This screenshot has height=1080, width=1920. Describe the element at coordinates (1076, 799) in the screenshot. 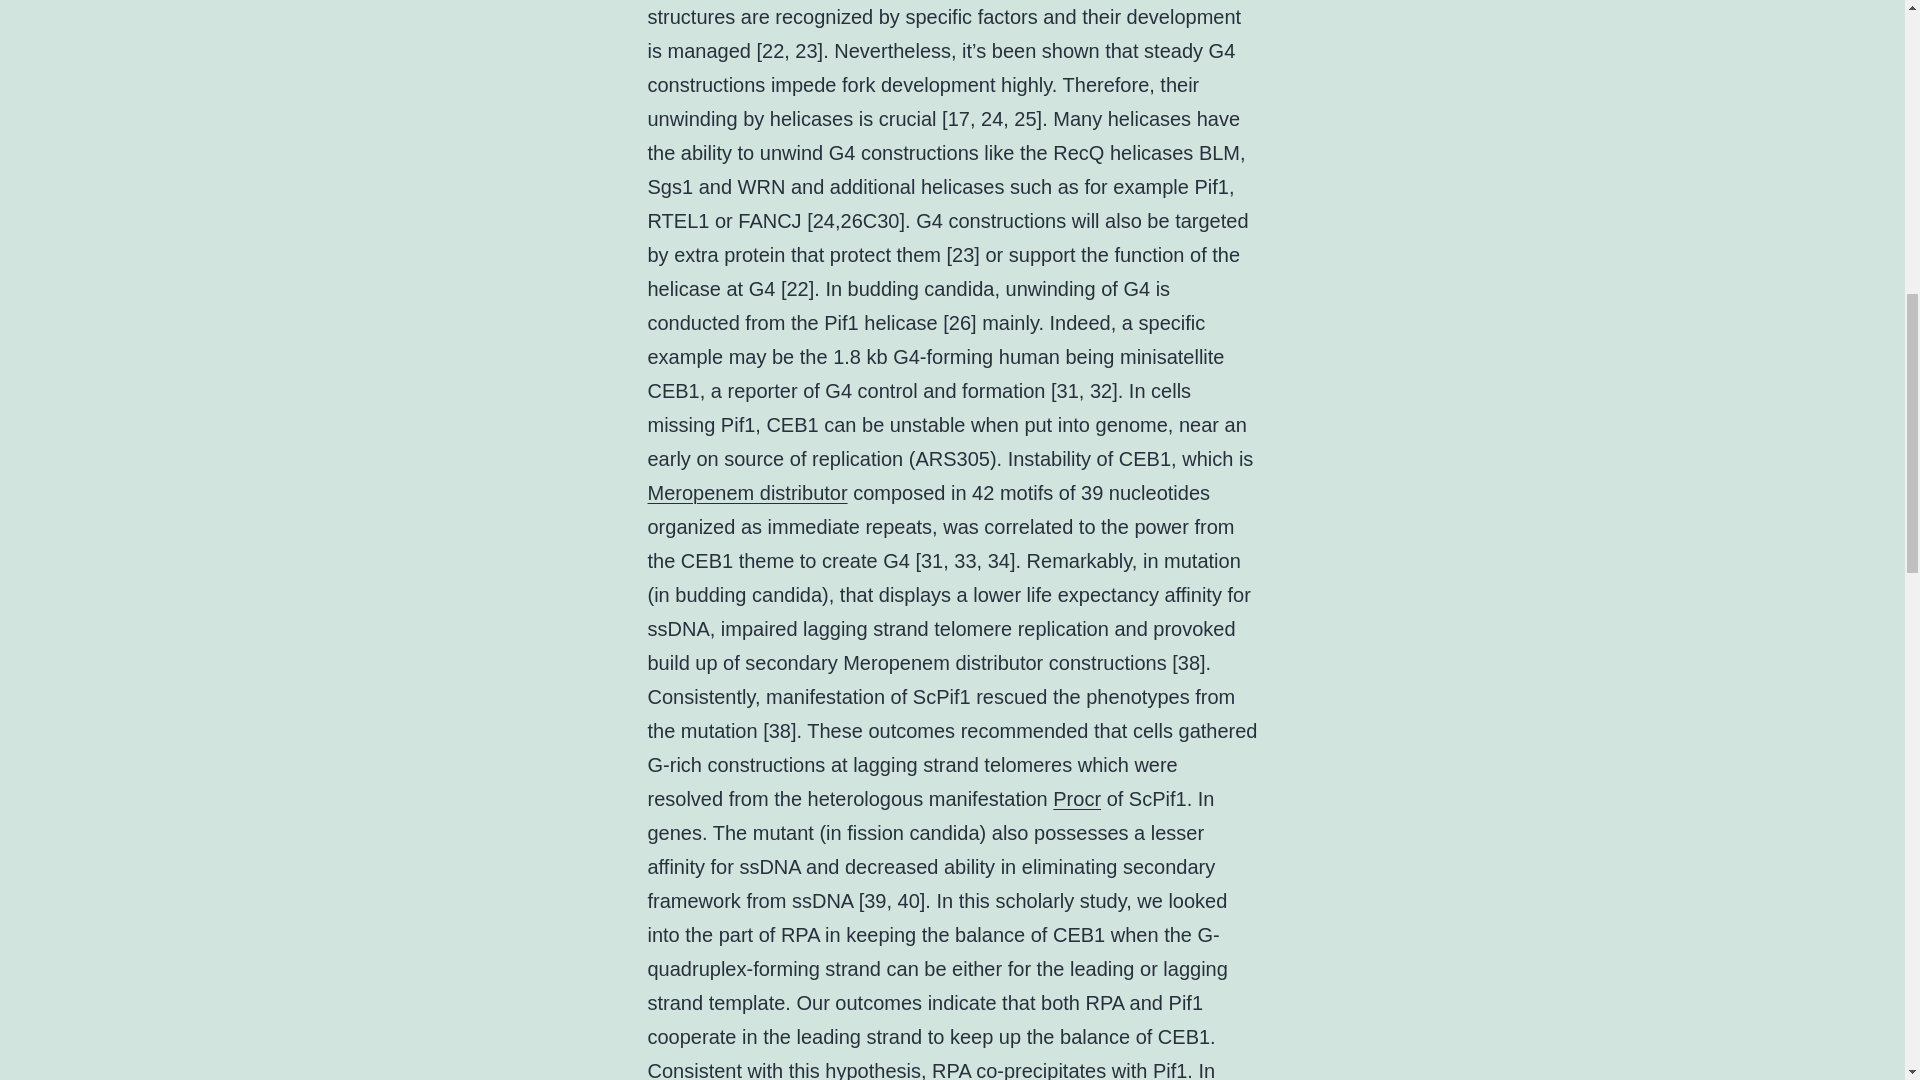

I see `Procr` at that location.